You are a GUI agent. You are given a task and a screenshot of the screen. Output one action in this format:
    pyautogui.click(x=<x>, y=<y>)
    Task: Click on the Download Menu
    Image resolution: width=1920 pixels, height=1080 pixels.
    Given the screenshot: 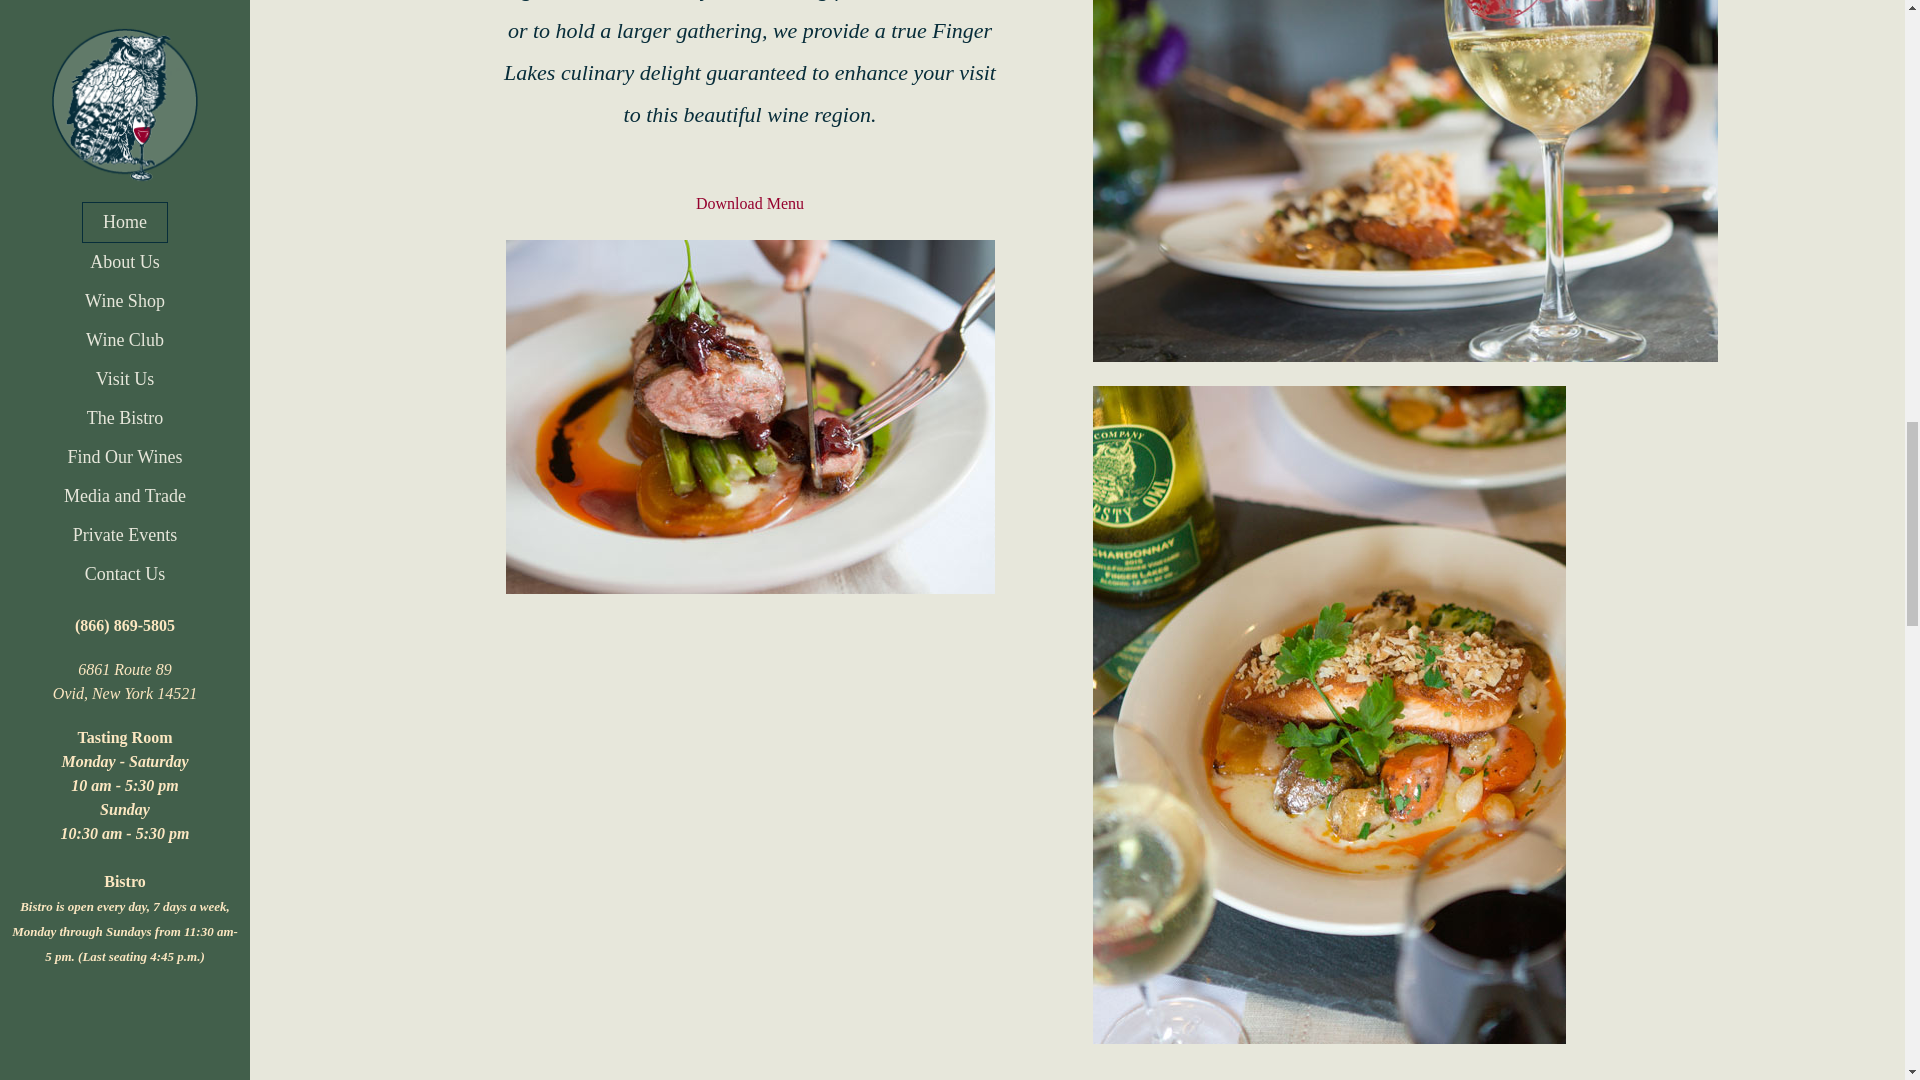 What is the action you would take?
    pyautogui.click(x=750, y=203)
    